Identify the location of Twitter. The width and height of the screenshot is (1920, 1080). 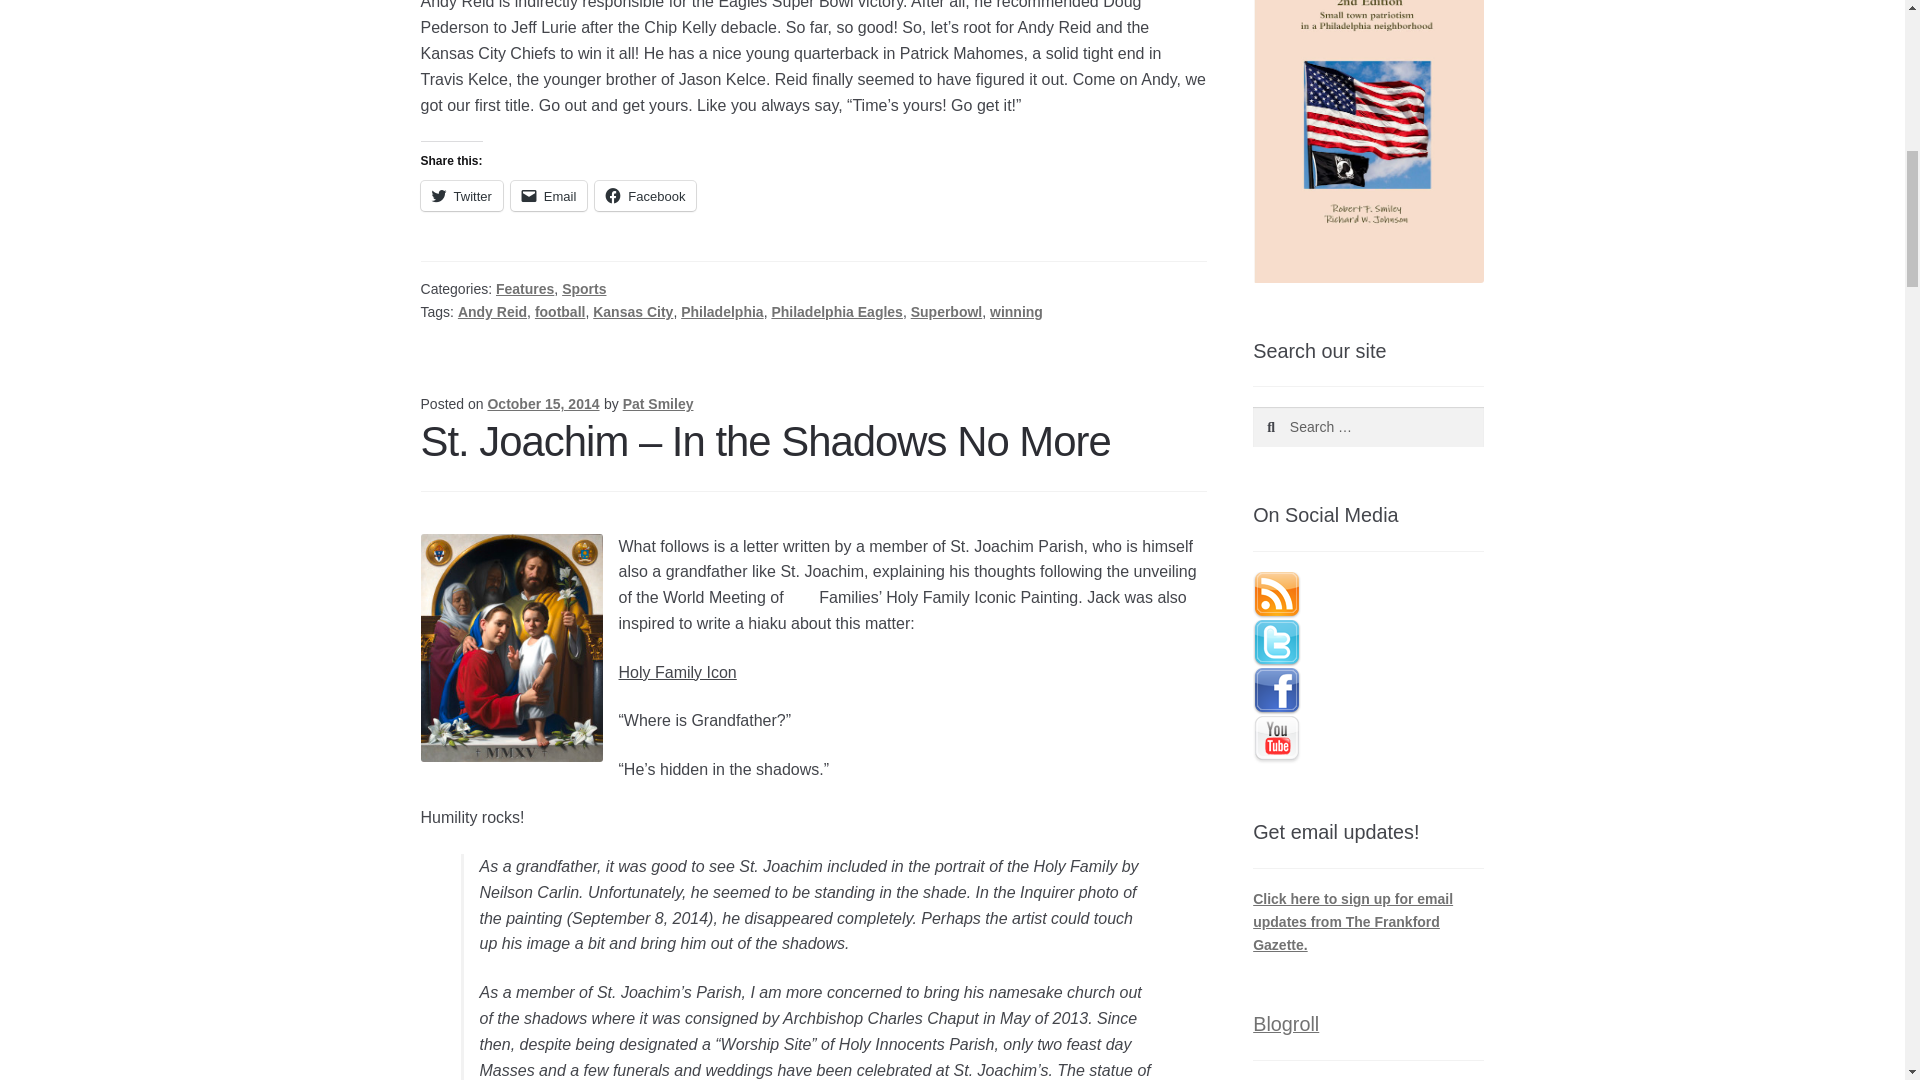
(462, 196).